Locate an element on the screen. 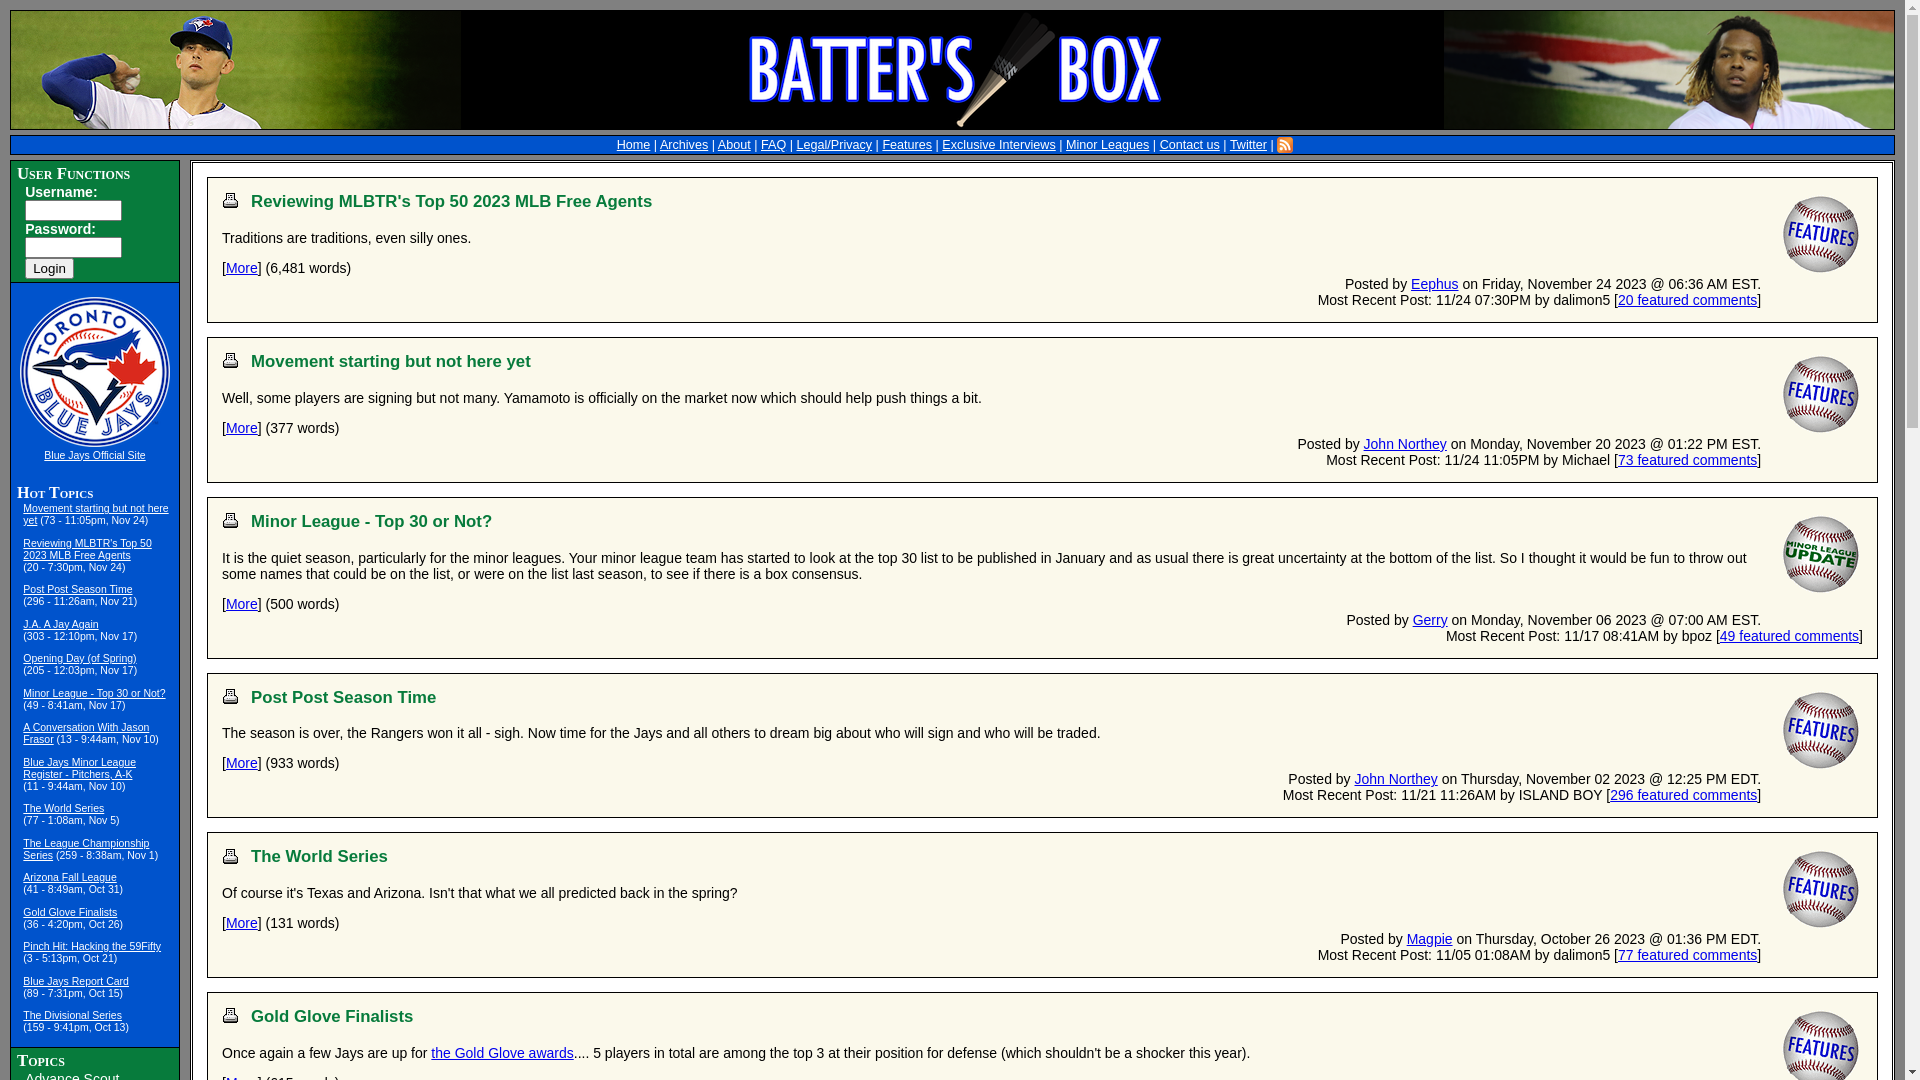  49 featured comments is located at coordinates (1790, 636).